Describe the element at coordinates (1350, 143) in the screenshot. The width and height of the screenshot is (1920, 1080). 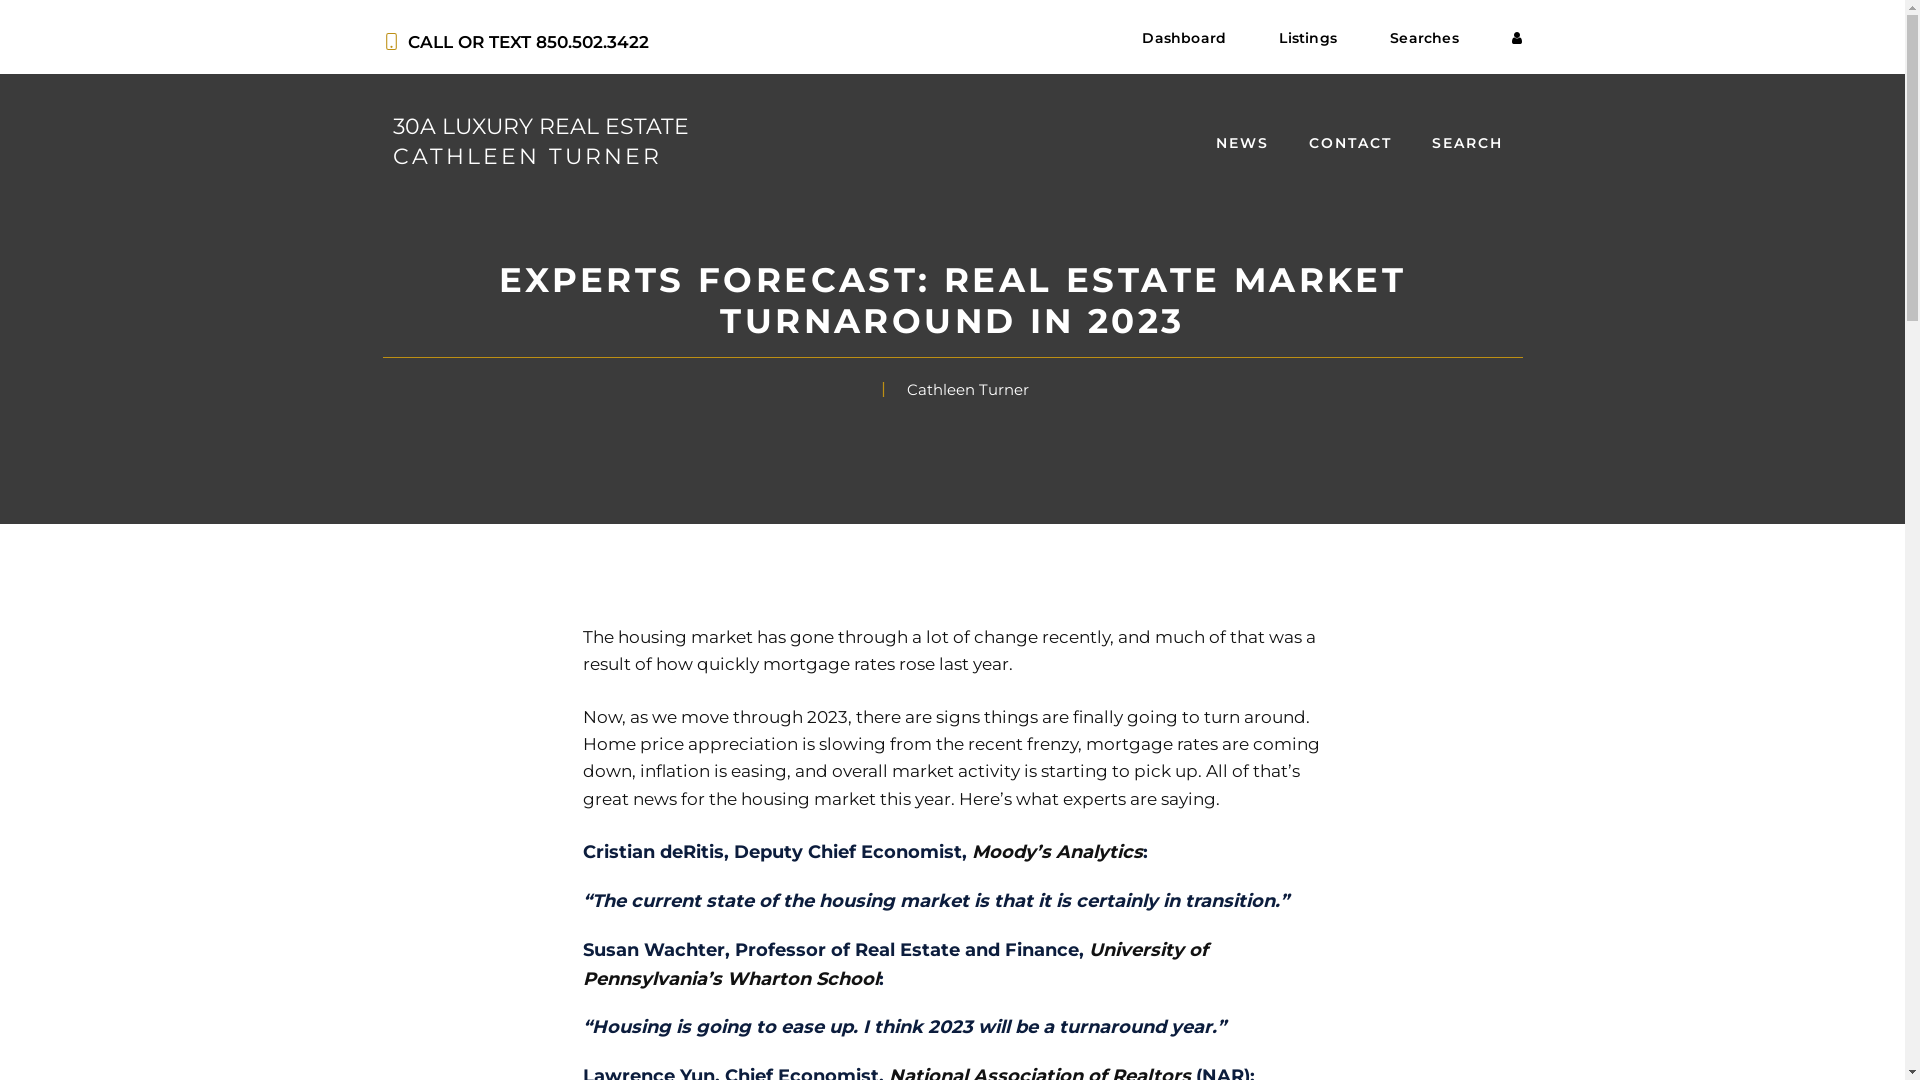
I see `CONTACT` at that location.